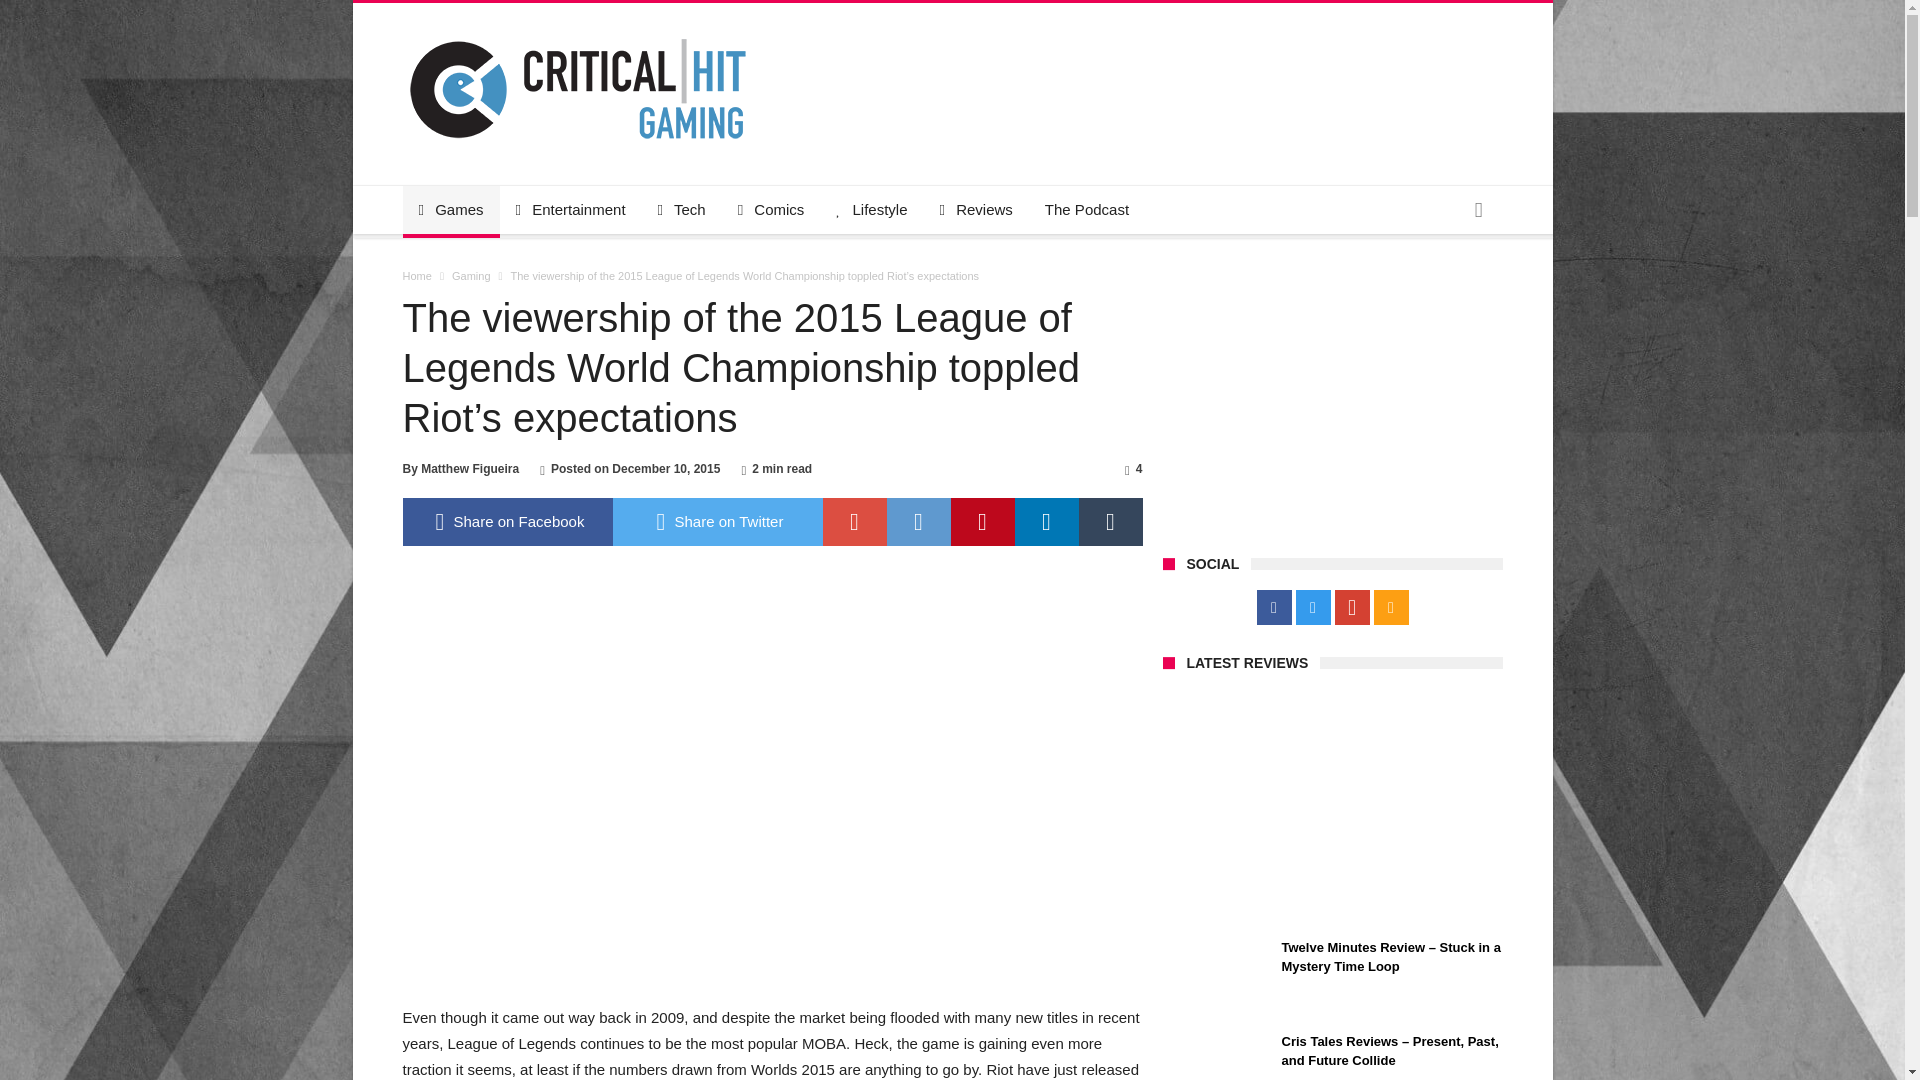 The image size is (1920, 1080). Describe the element at coordinates (976, 210) in the screenshot. I see `Reviews` at that location.